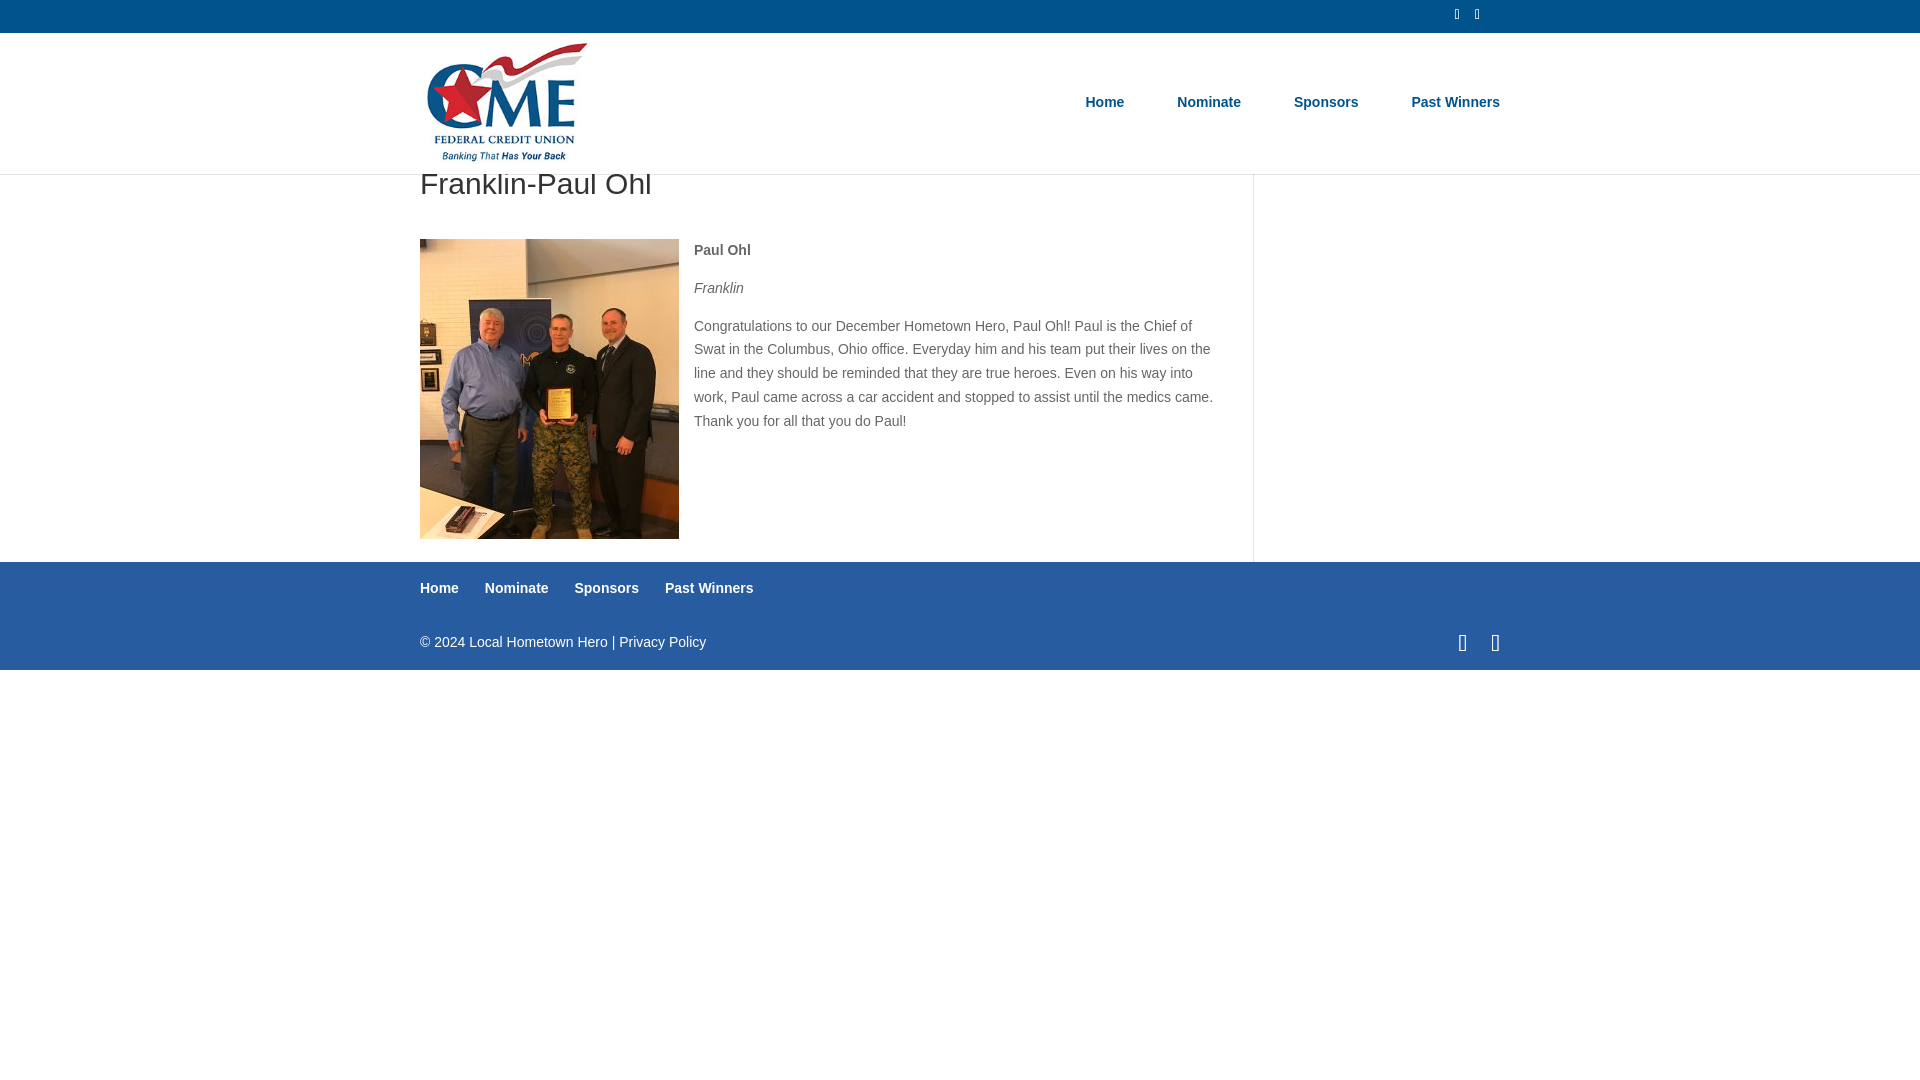  I want to click on Nominate, so click(517, 588).